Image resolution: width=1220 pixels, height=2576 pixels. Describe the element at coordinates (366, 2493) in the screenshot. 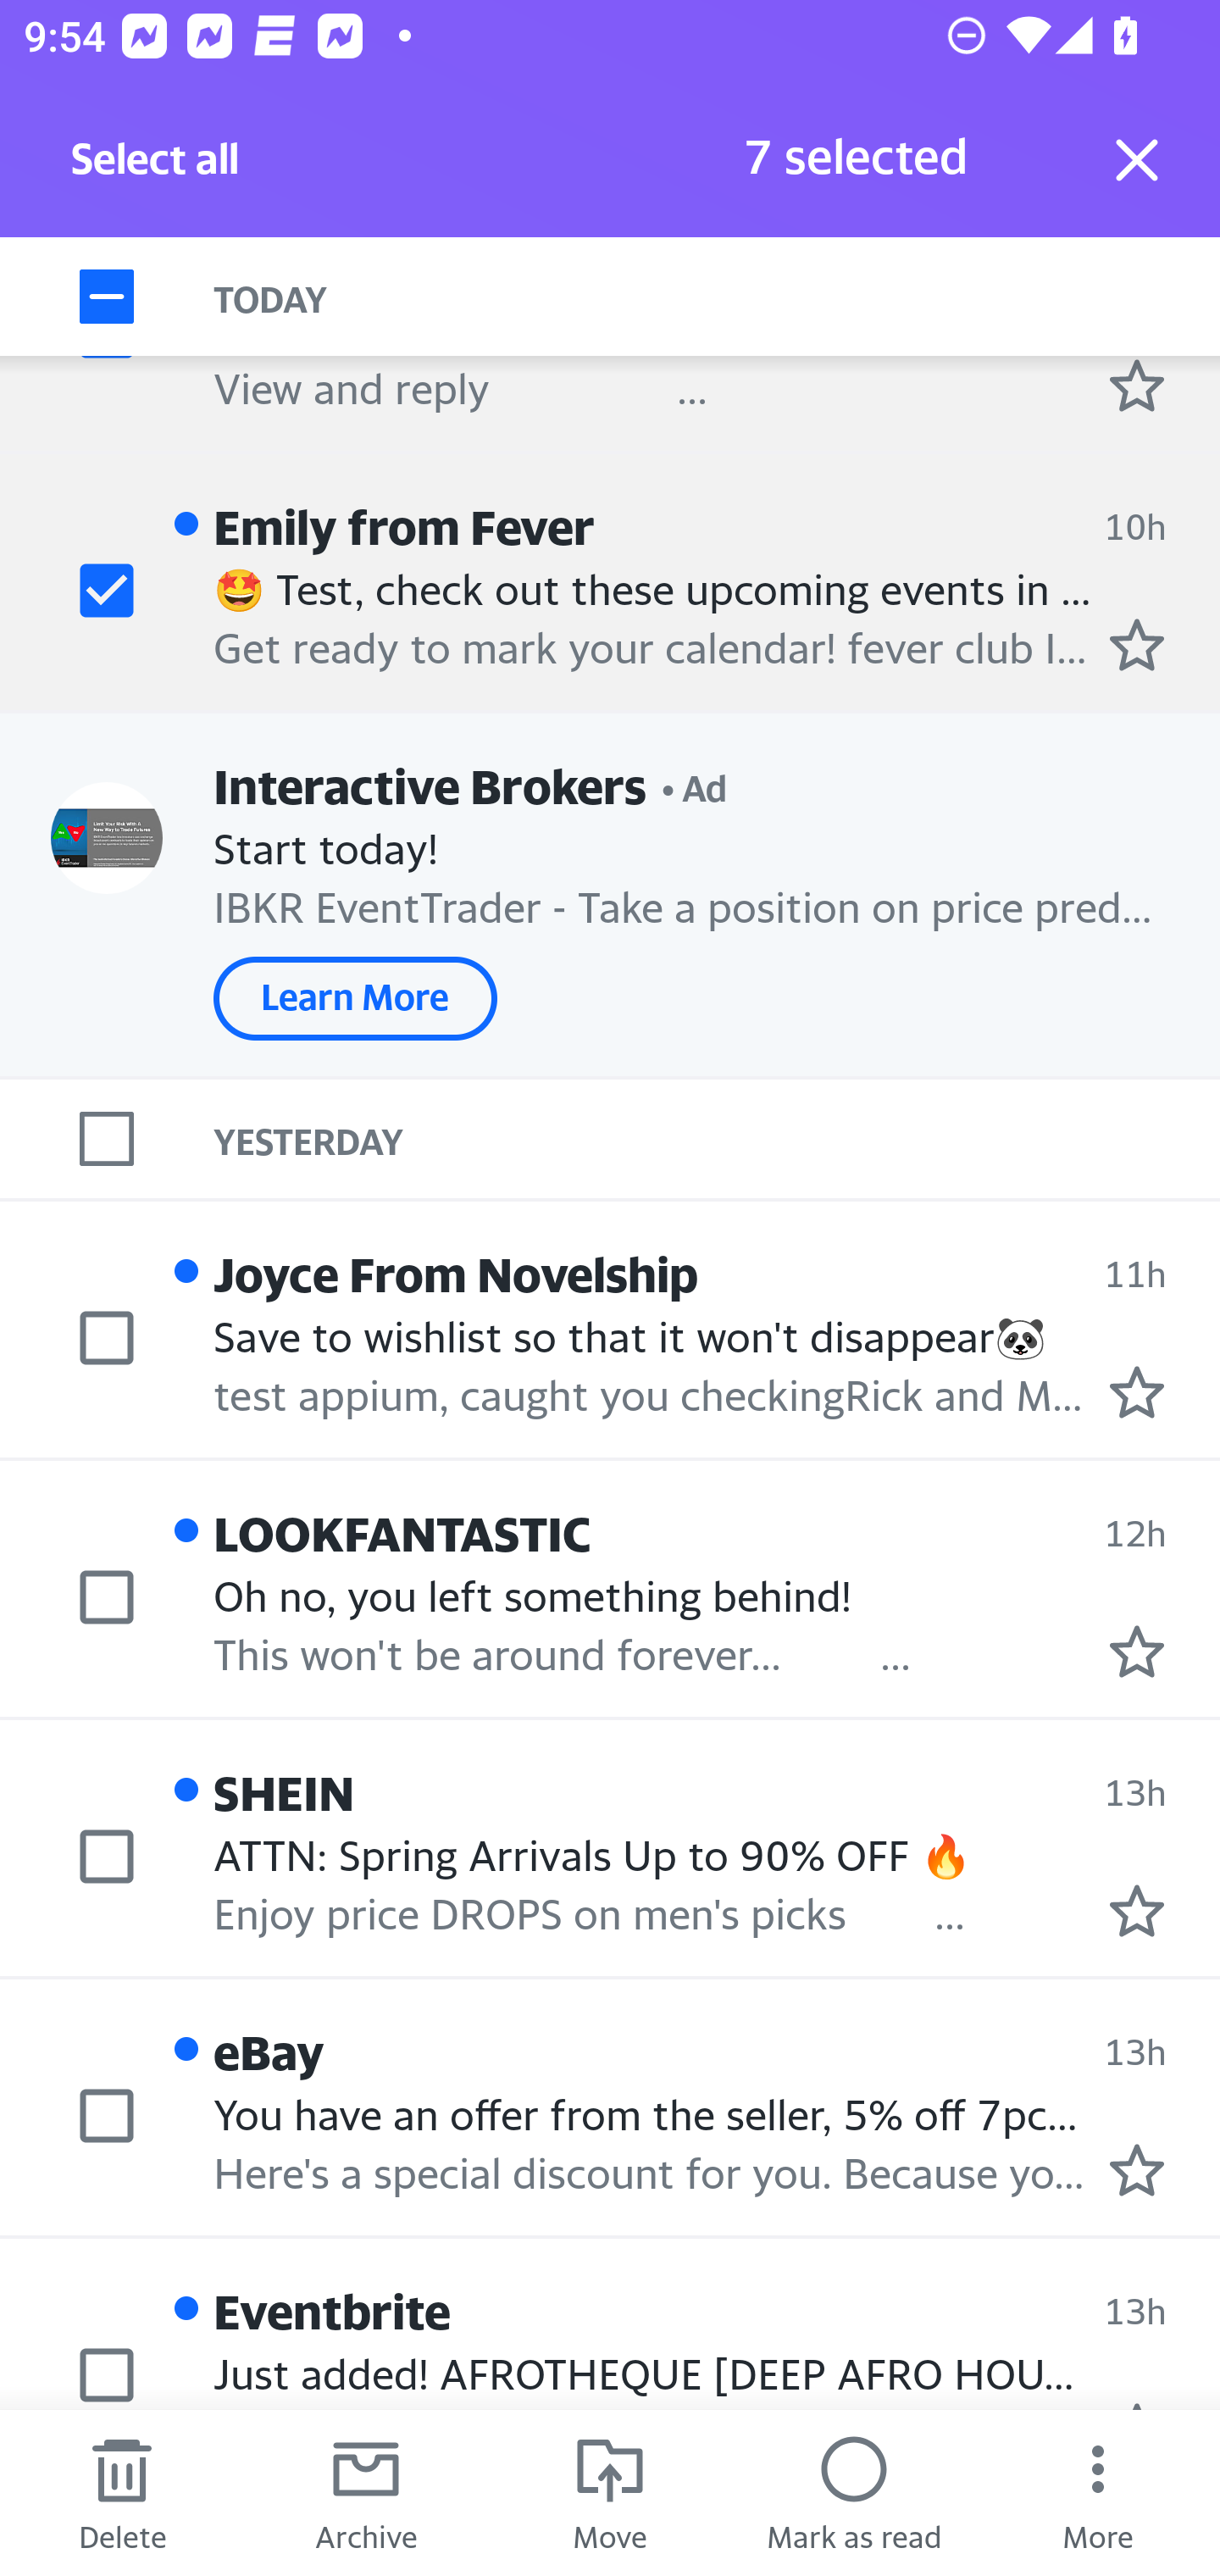

I see `Archive` at that location.